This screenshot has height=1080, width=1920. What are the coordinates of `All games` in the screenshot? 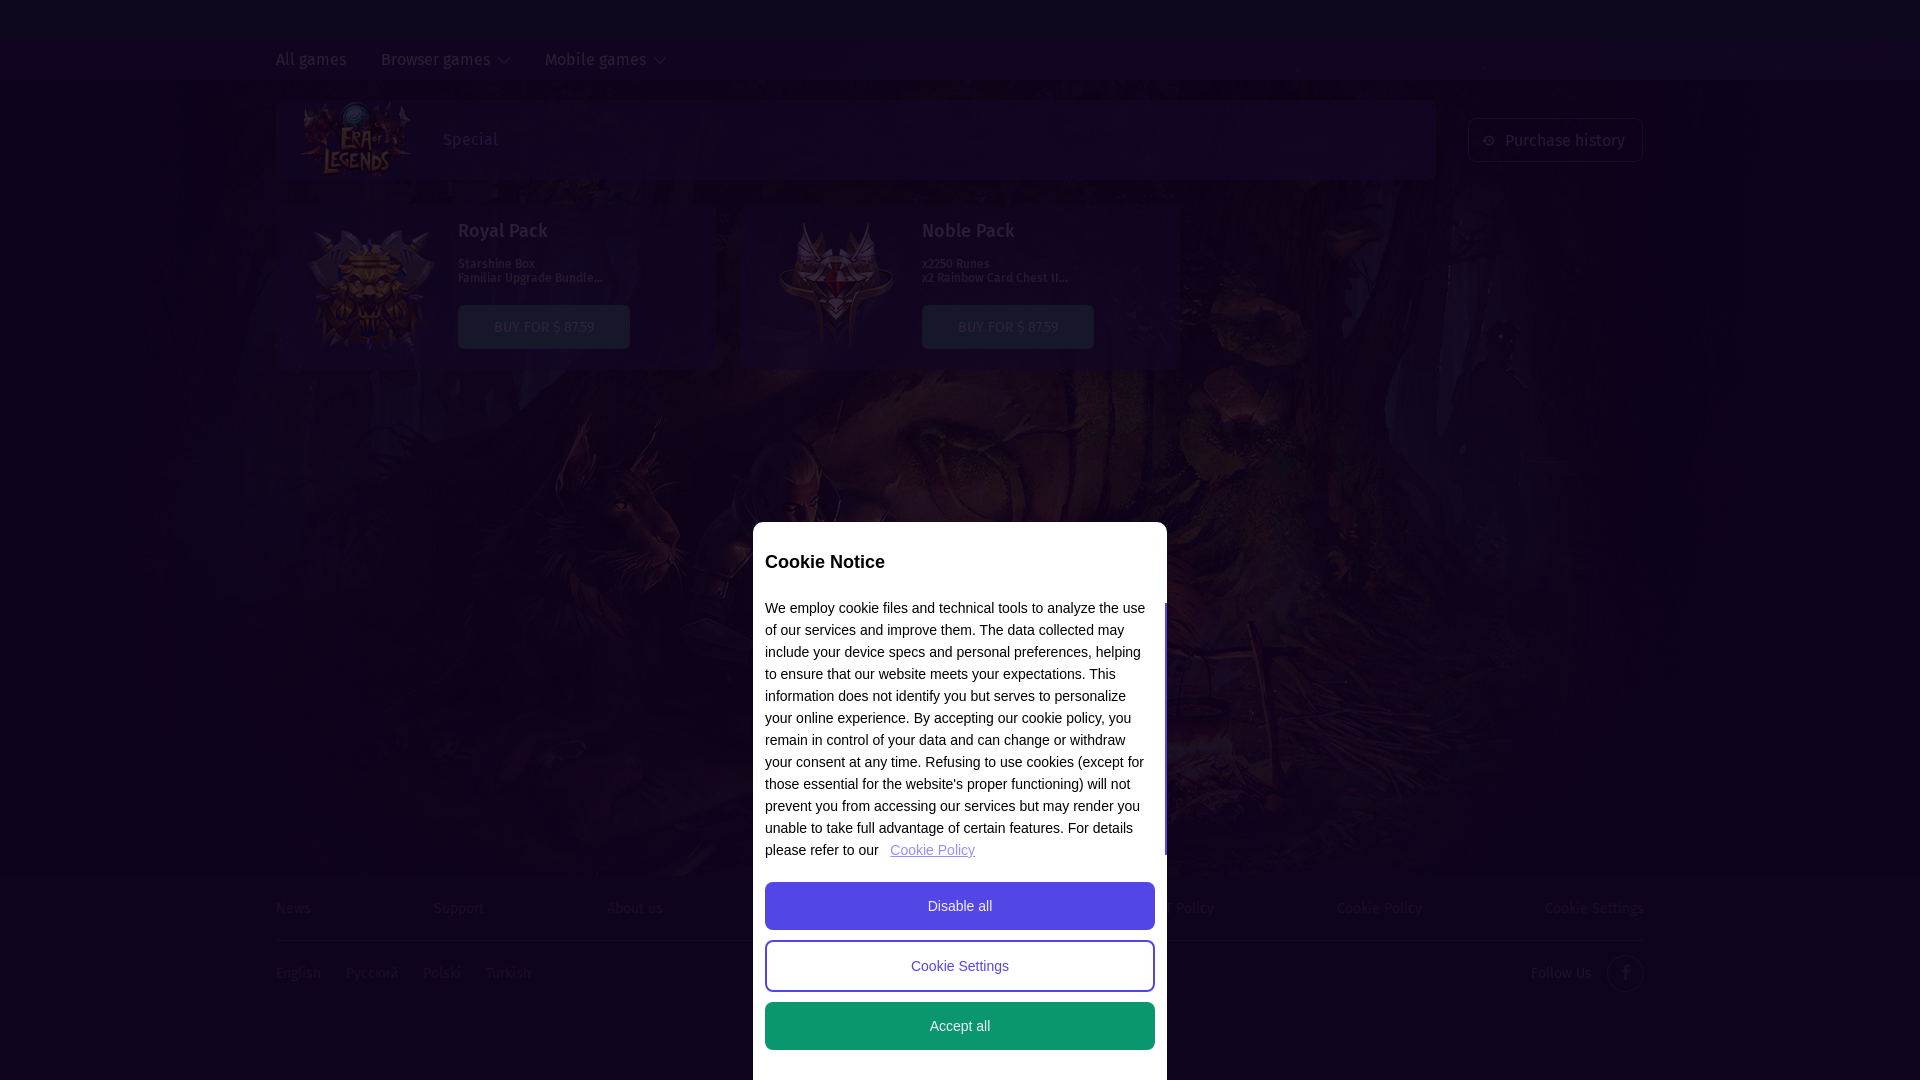 It's located at (311, 60).